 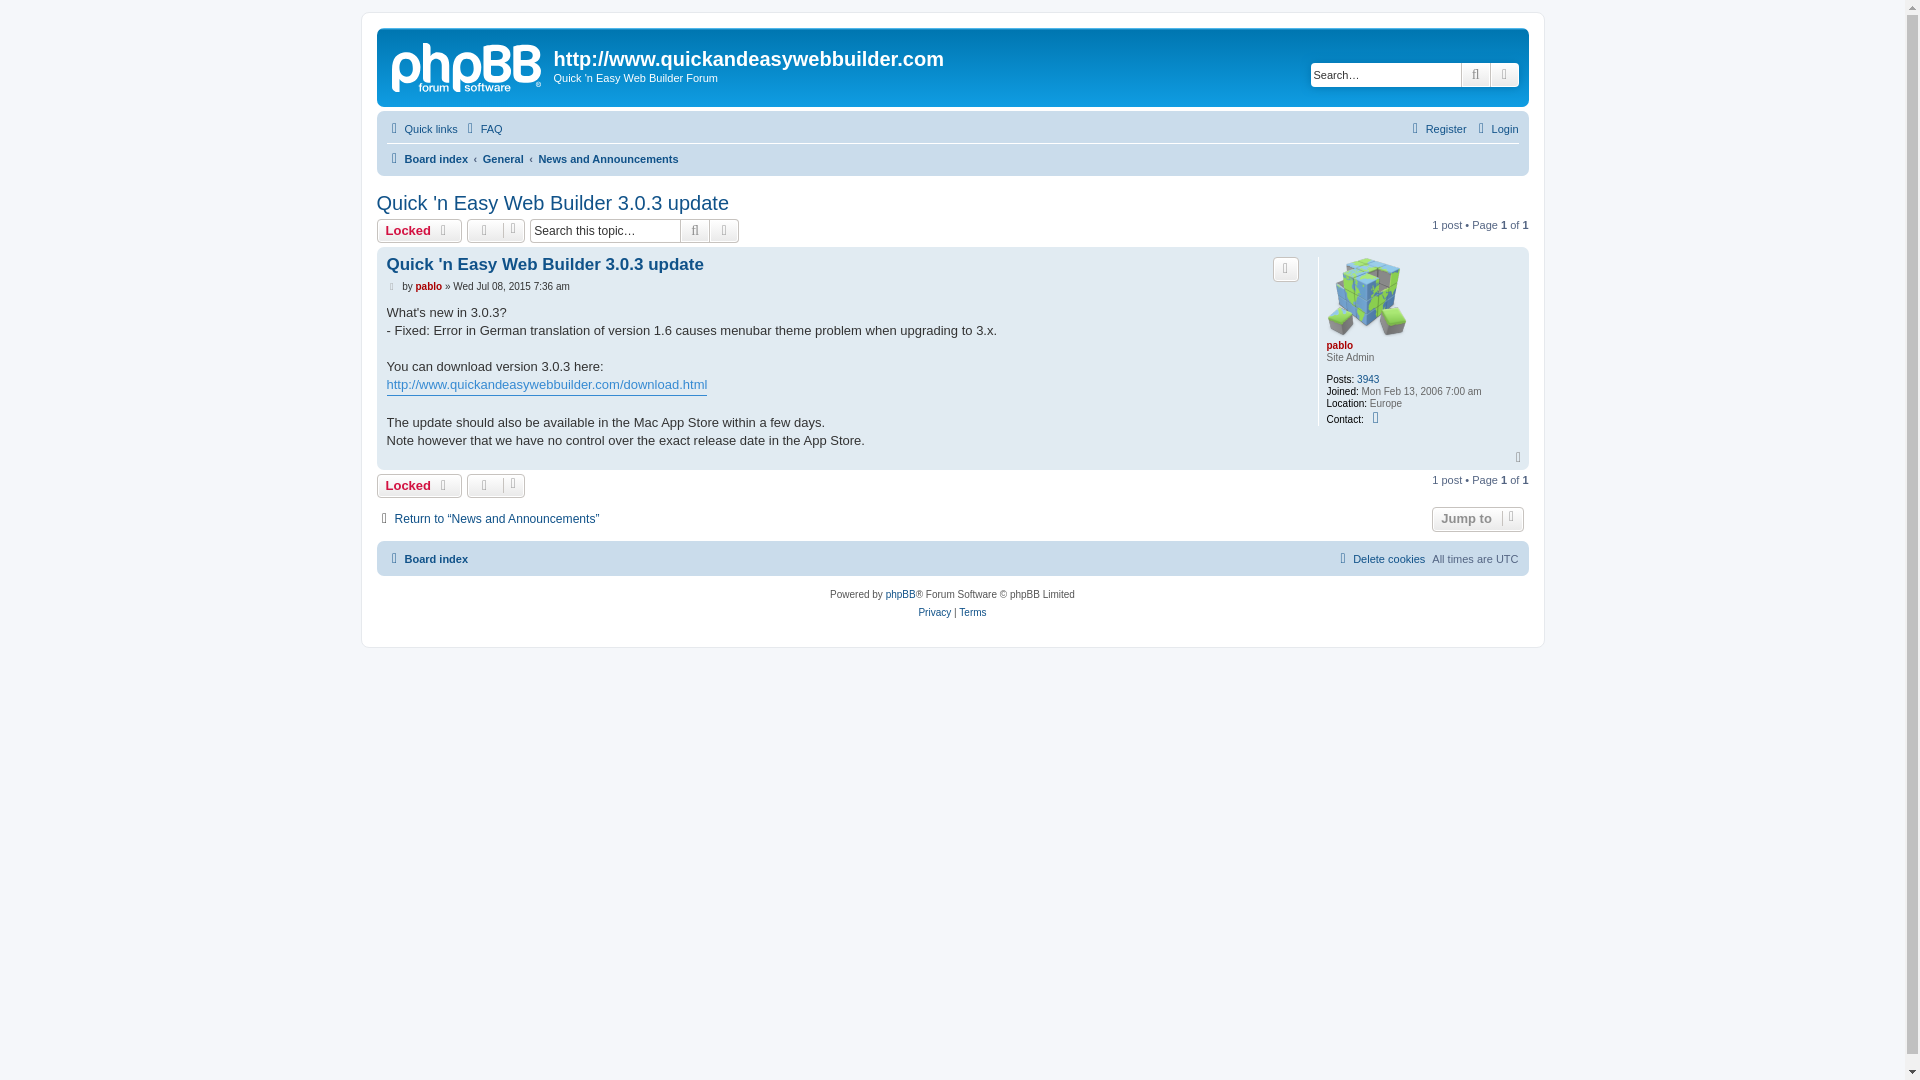 I want to click on Board index, so click(x=468, y=65).